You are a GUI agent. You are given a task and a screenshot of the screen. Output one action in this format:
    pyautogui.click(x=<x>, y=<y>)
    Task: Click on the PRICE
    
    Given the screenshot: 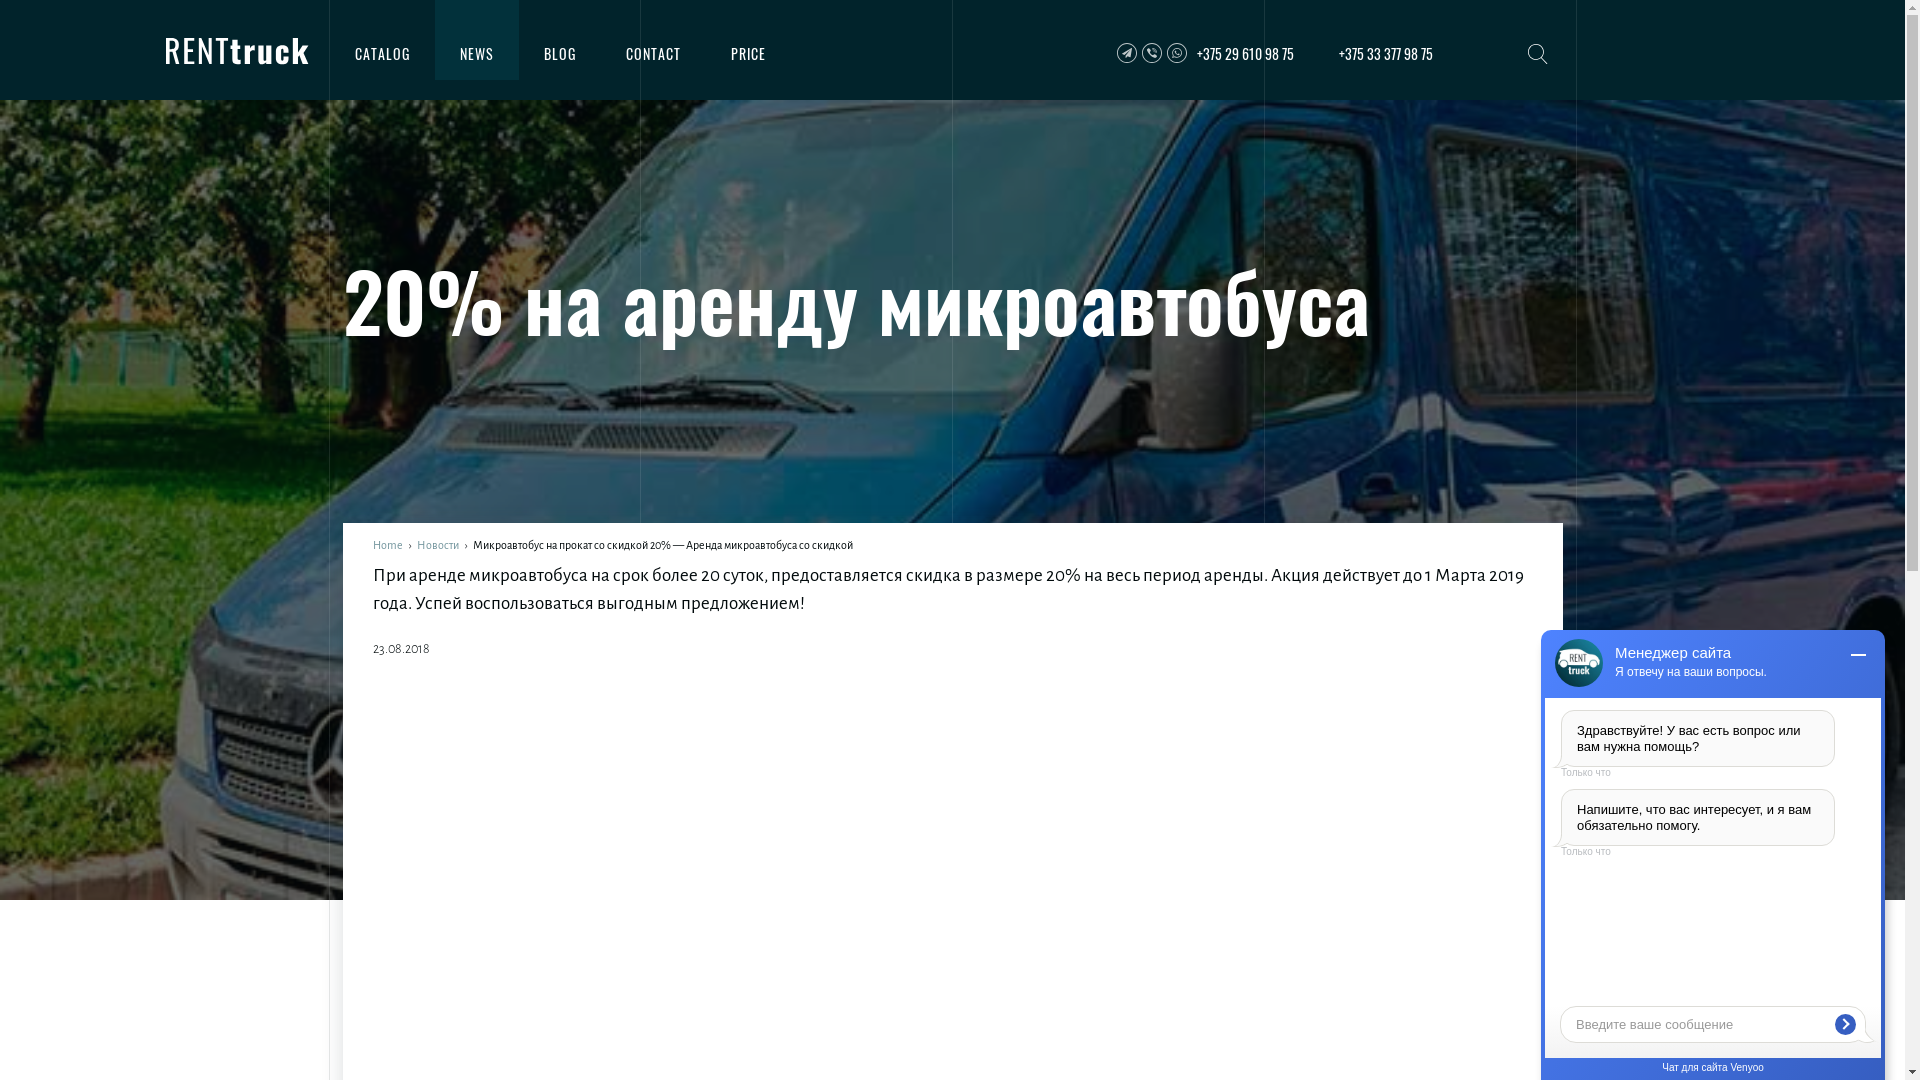 What is the action you would take?
    pyautogui.click(x=748, y=50)
    